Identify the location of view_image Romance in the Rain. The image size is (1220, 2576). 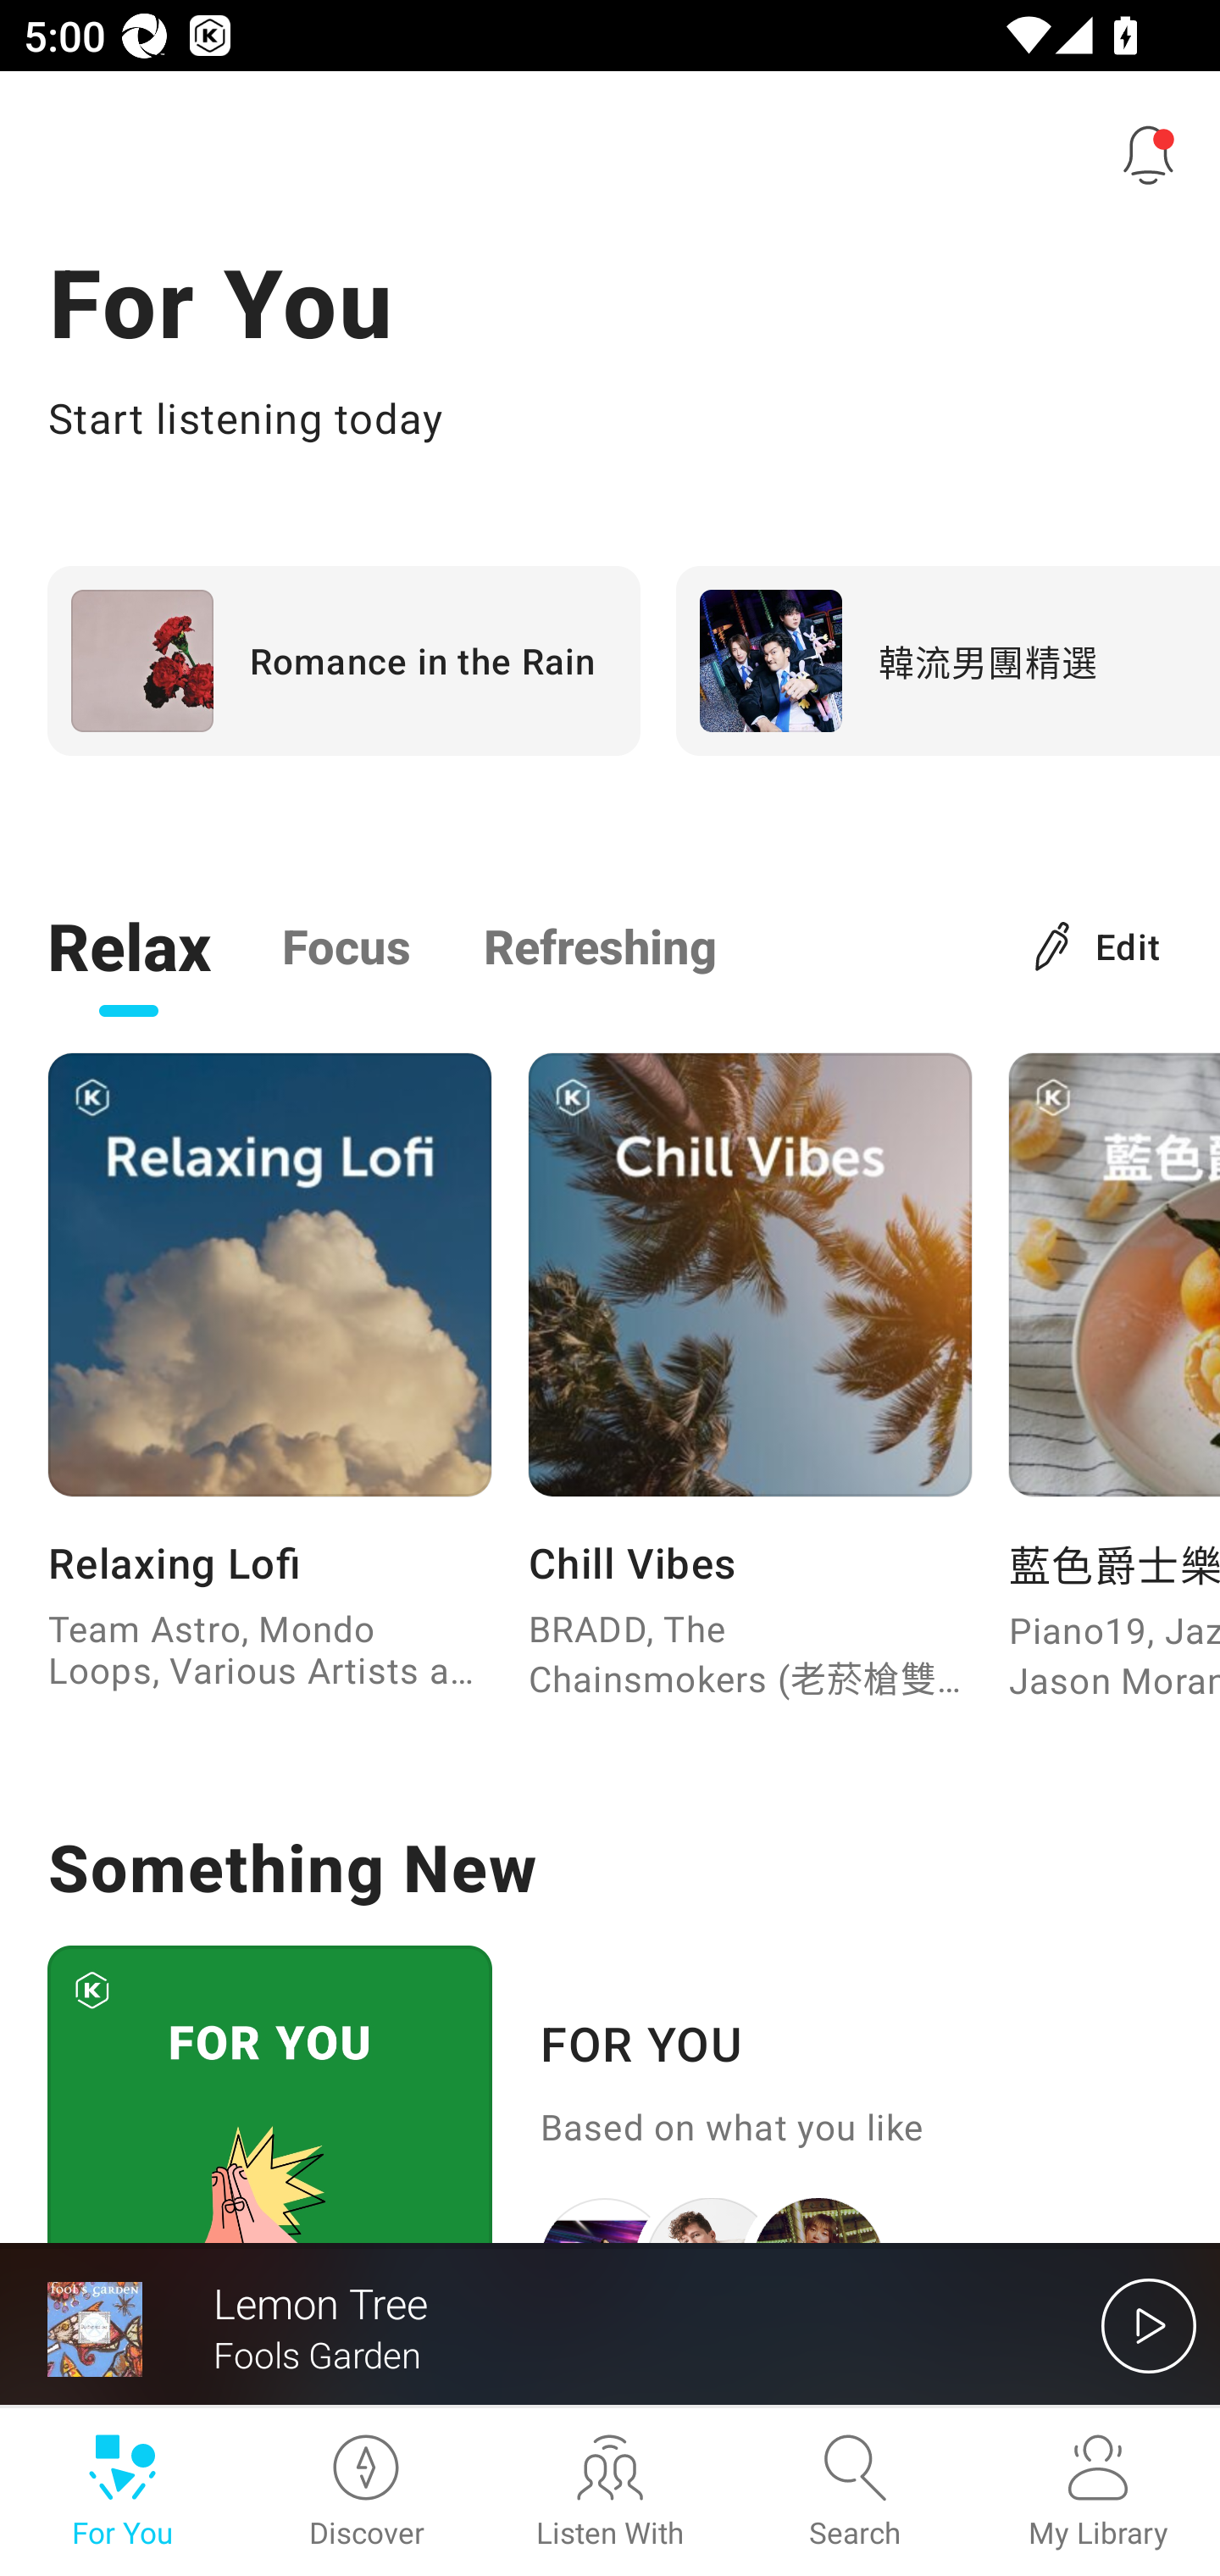
(344, 660).